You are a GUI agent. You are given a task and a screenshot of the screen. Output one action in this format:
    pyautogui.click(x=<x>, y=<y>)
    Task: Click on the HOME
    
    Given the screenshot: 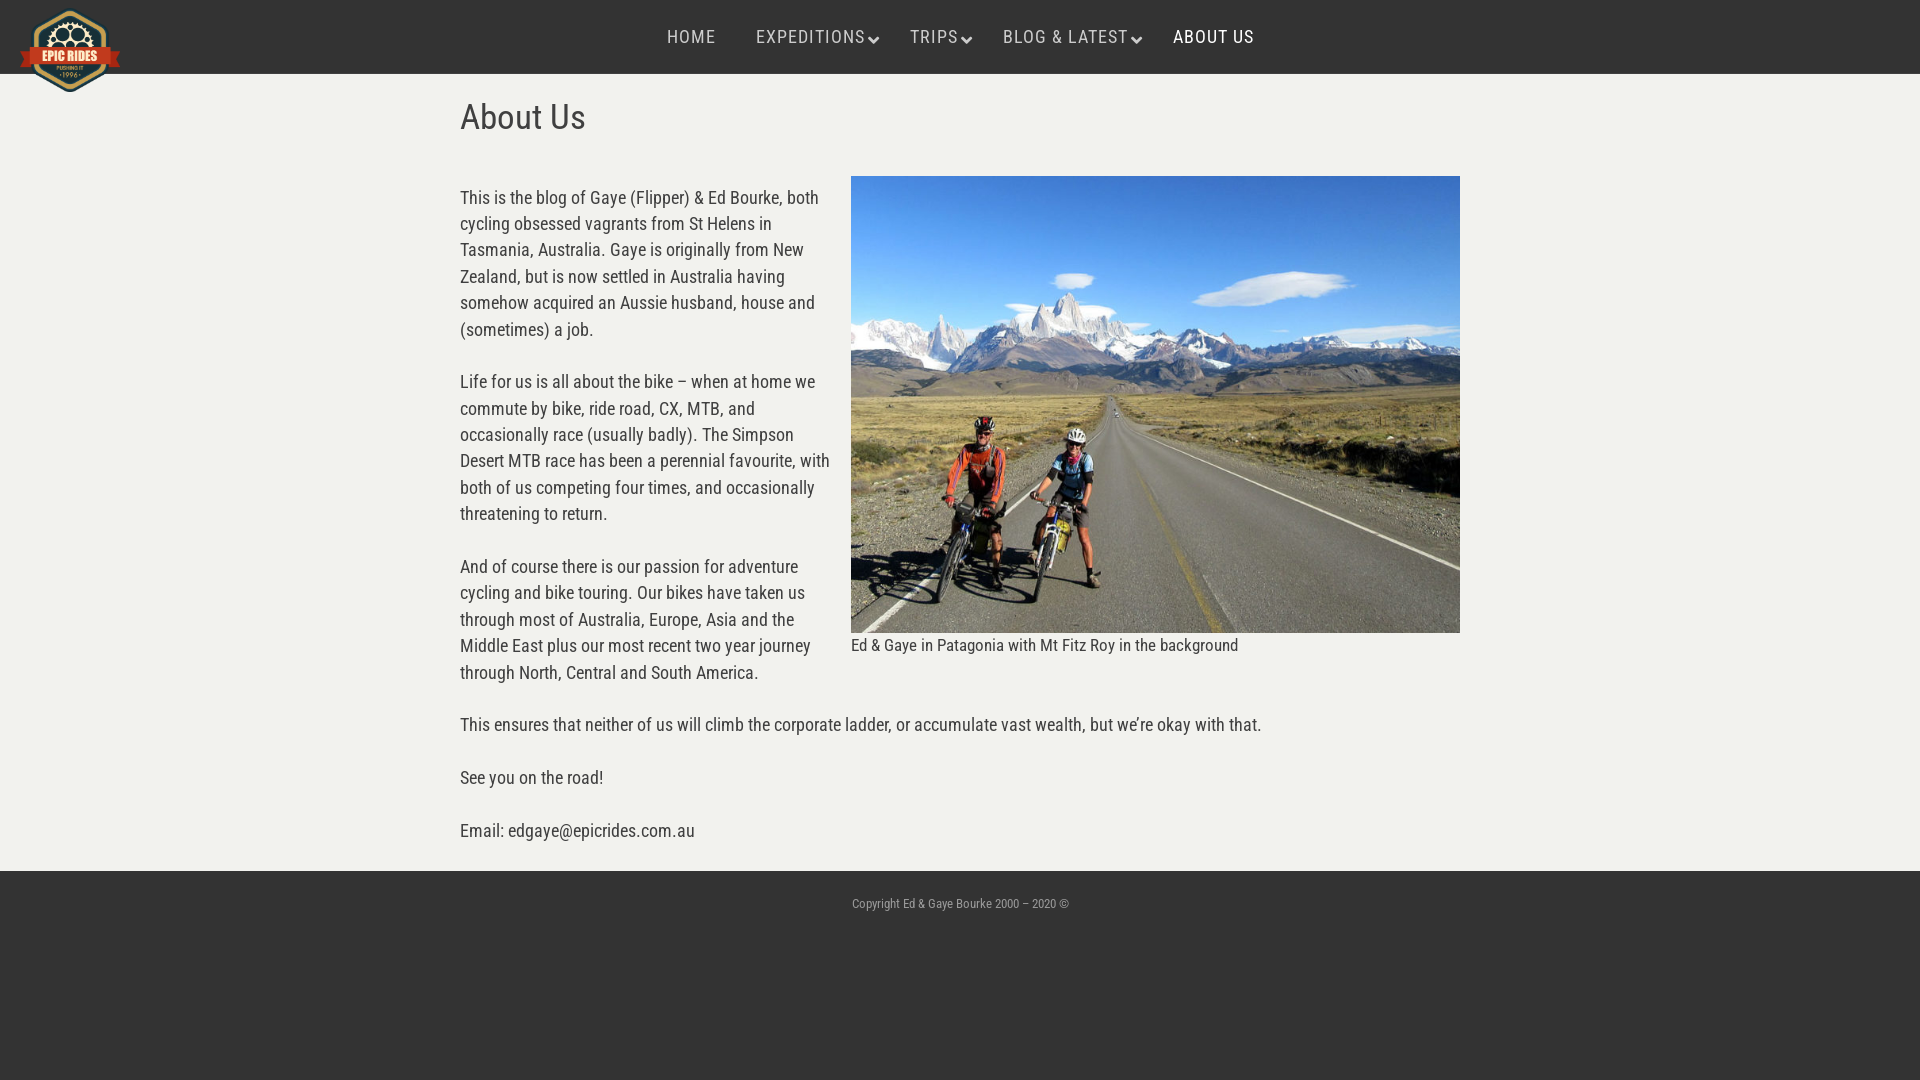 What is the action you would take?
    pyautogui.click(x=690, y=36)
    